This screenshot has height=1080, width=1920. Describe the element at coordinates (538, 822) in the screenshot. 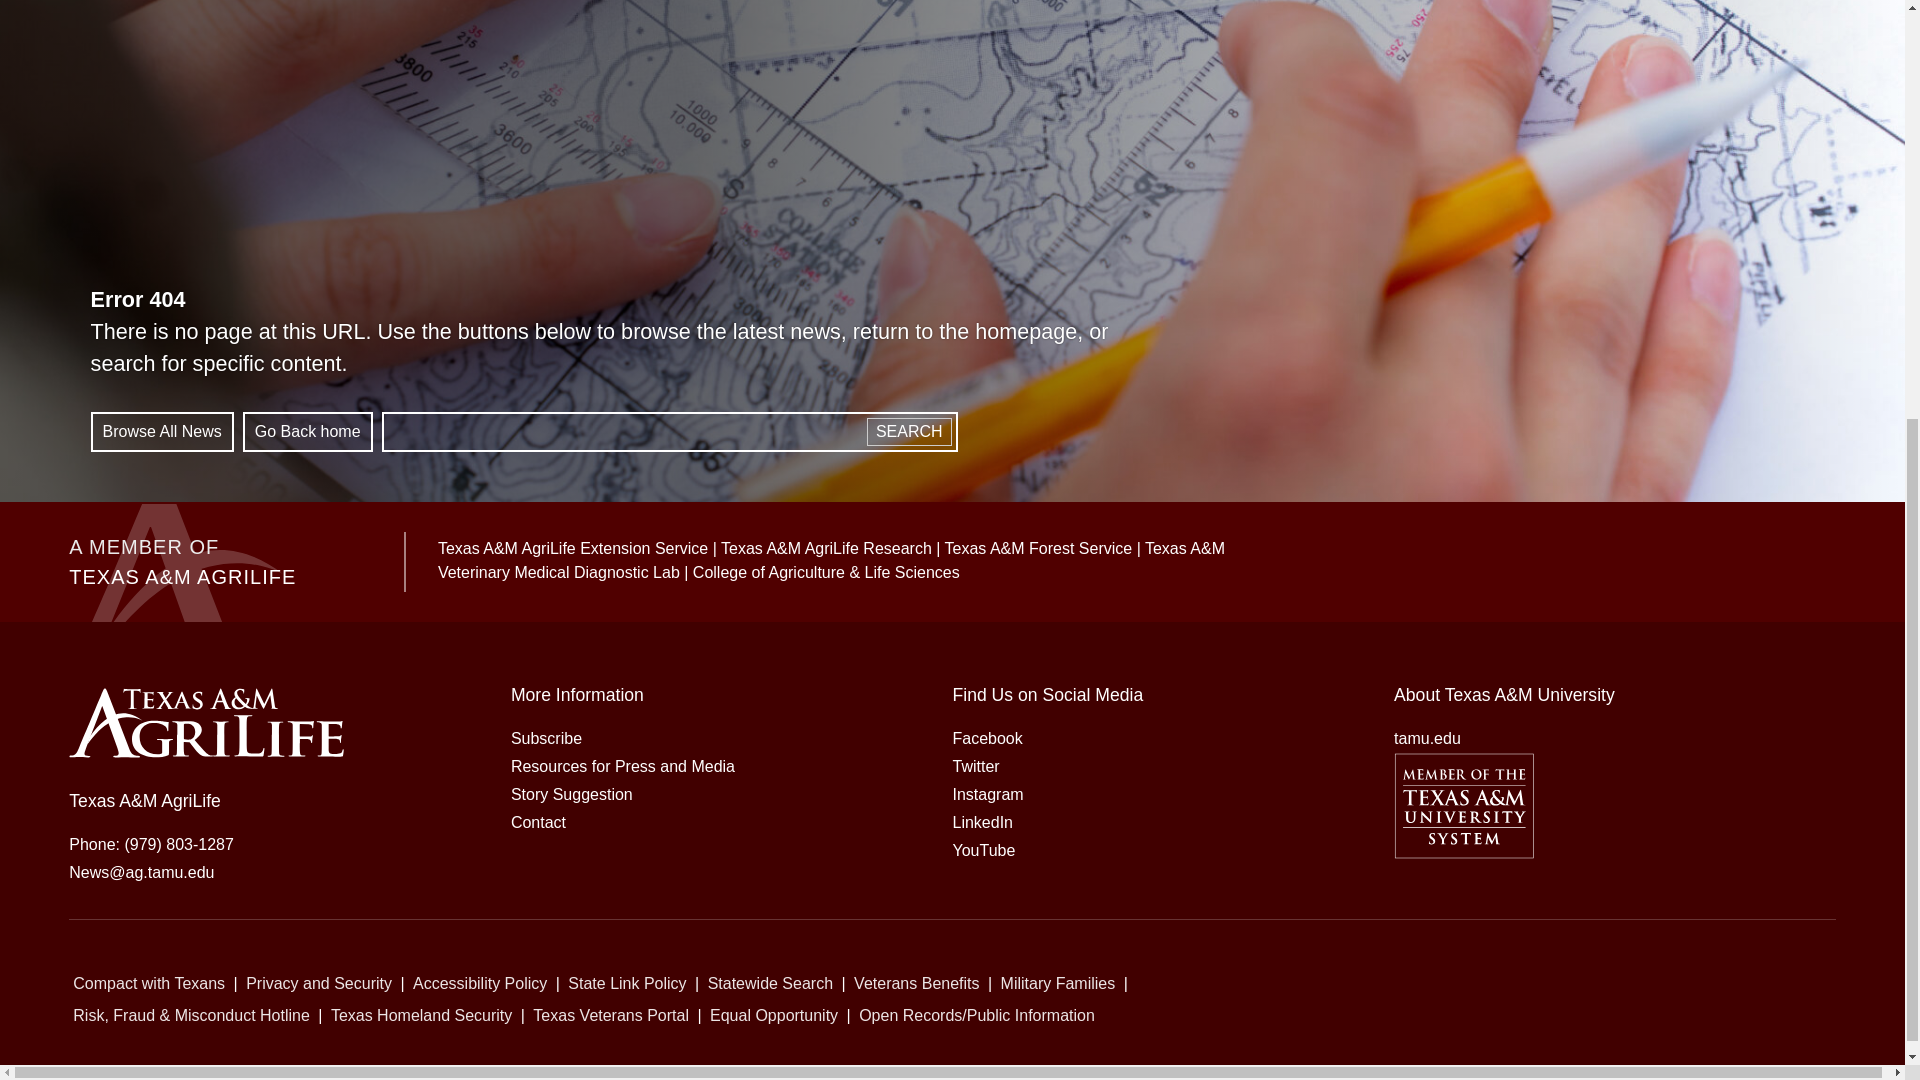

I see `Contact` at that location.